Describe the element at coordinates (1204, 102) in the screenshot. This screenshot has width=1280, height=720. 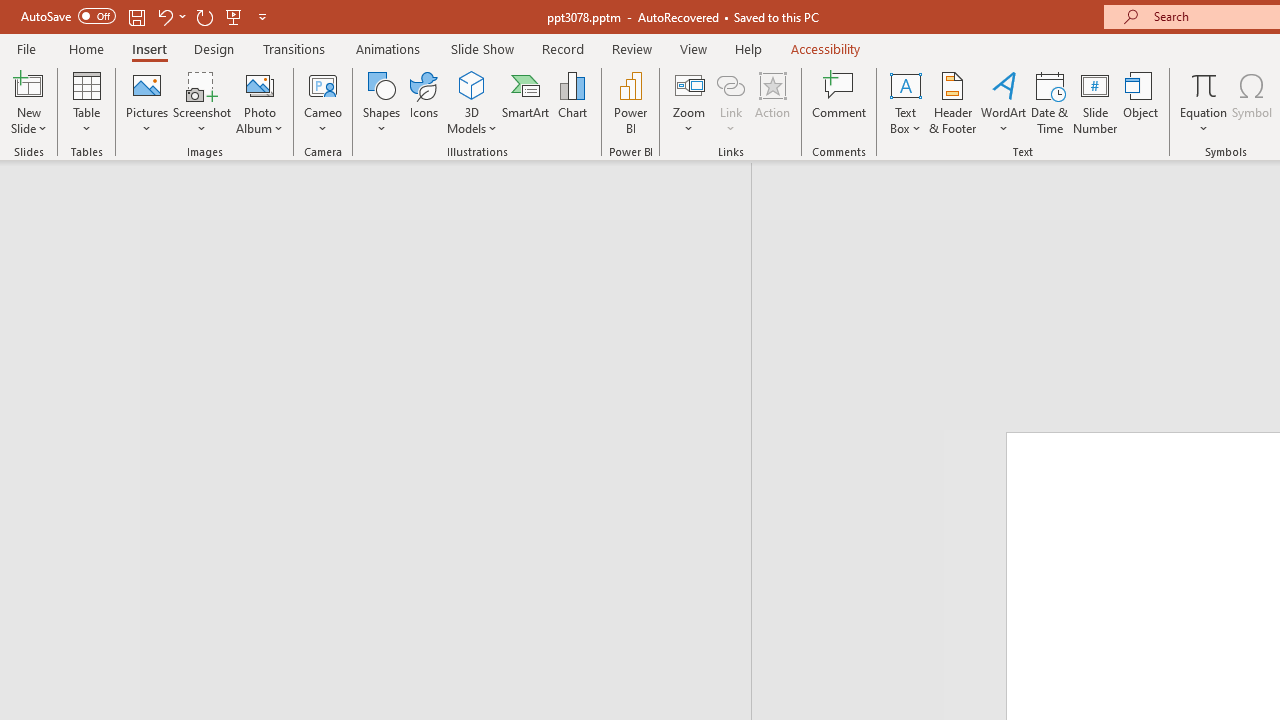
I see `Equation` at that location.